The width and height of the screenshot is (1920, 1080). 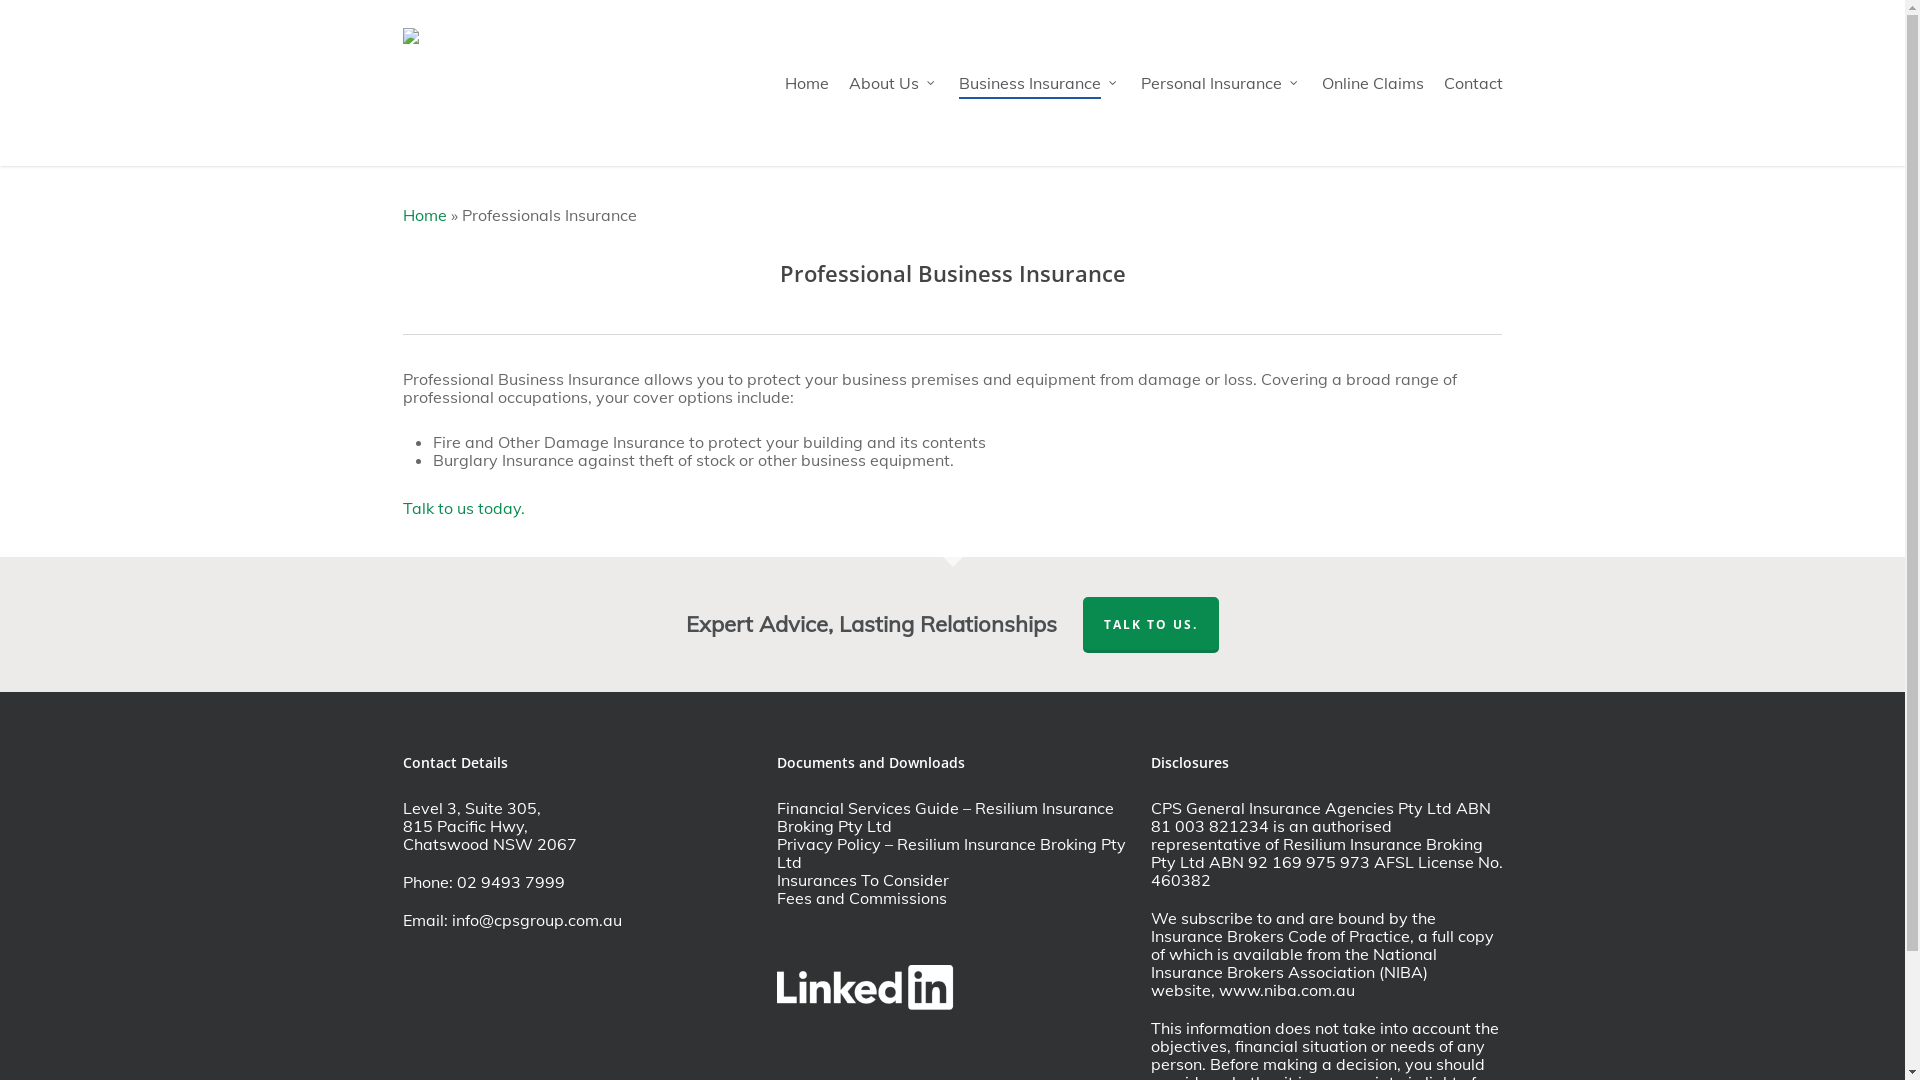 What do you see at coordinates (861, 898) in the screenshot?
I see `Fees and Commissions` at bounding box center [861, 898].